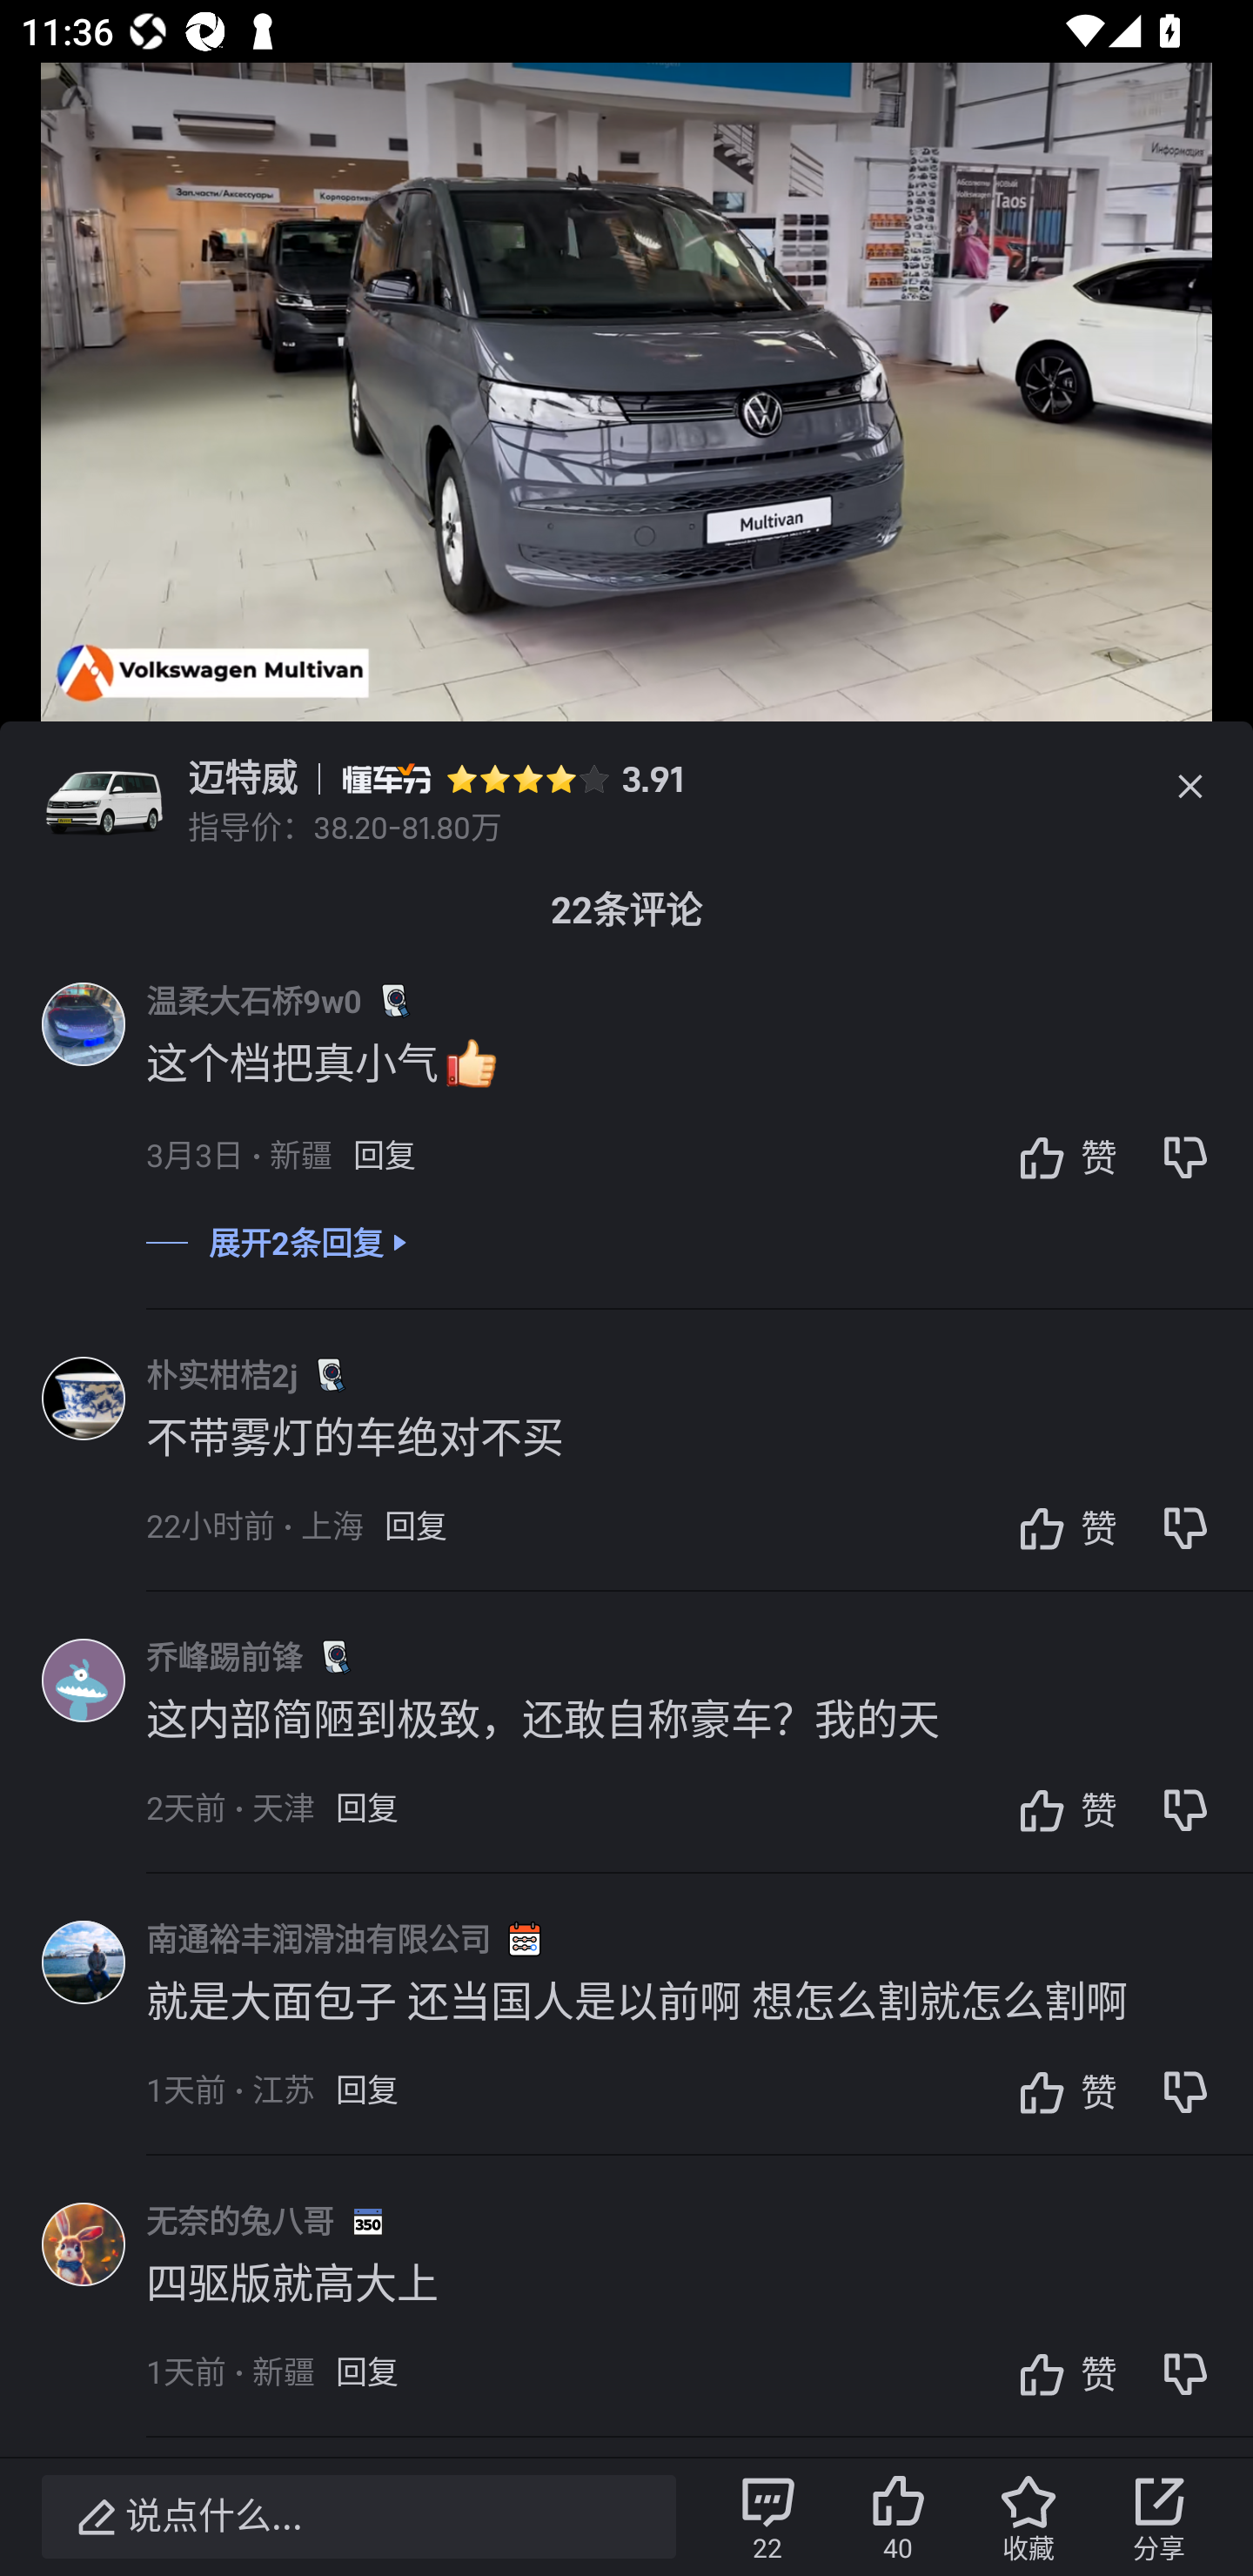  What do you see at coordinates (700, 1753) in the screenshot?
I see `乔峰踢前锋 这内部简陋到极致，还敢自称豪车？我的天 2天前 < >天津 回复 赞` at bounding box center [700, 1753].